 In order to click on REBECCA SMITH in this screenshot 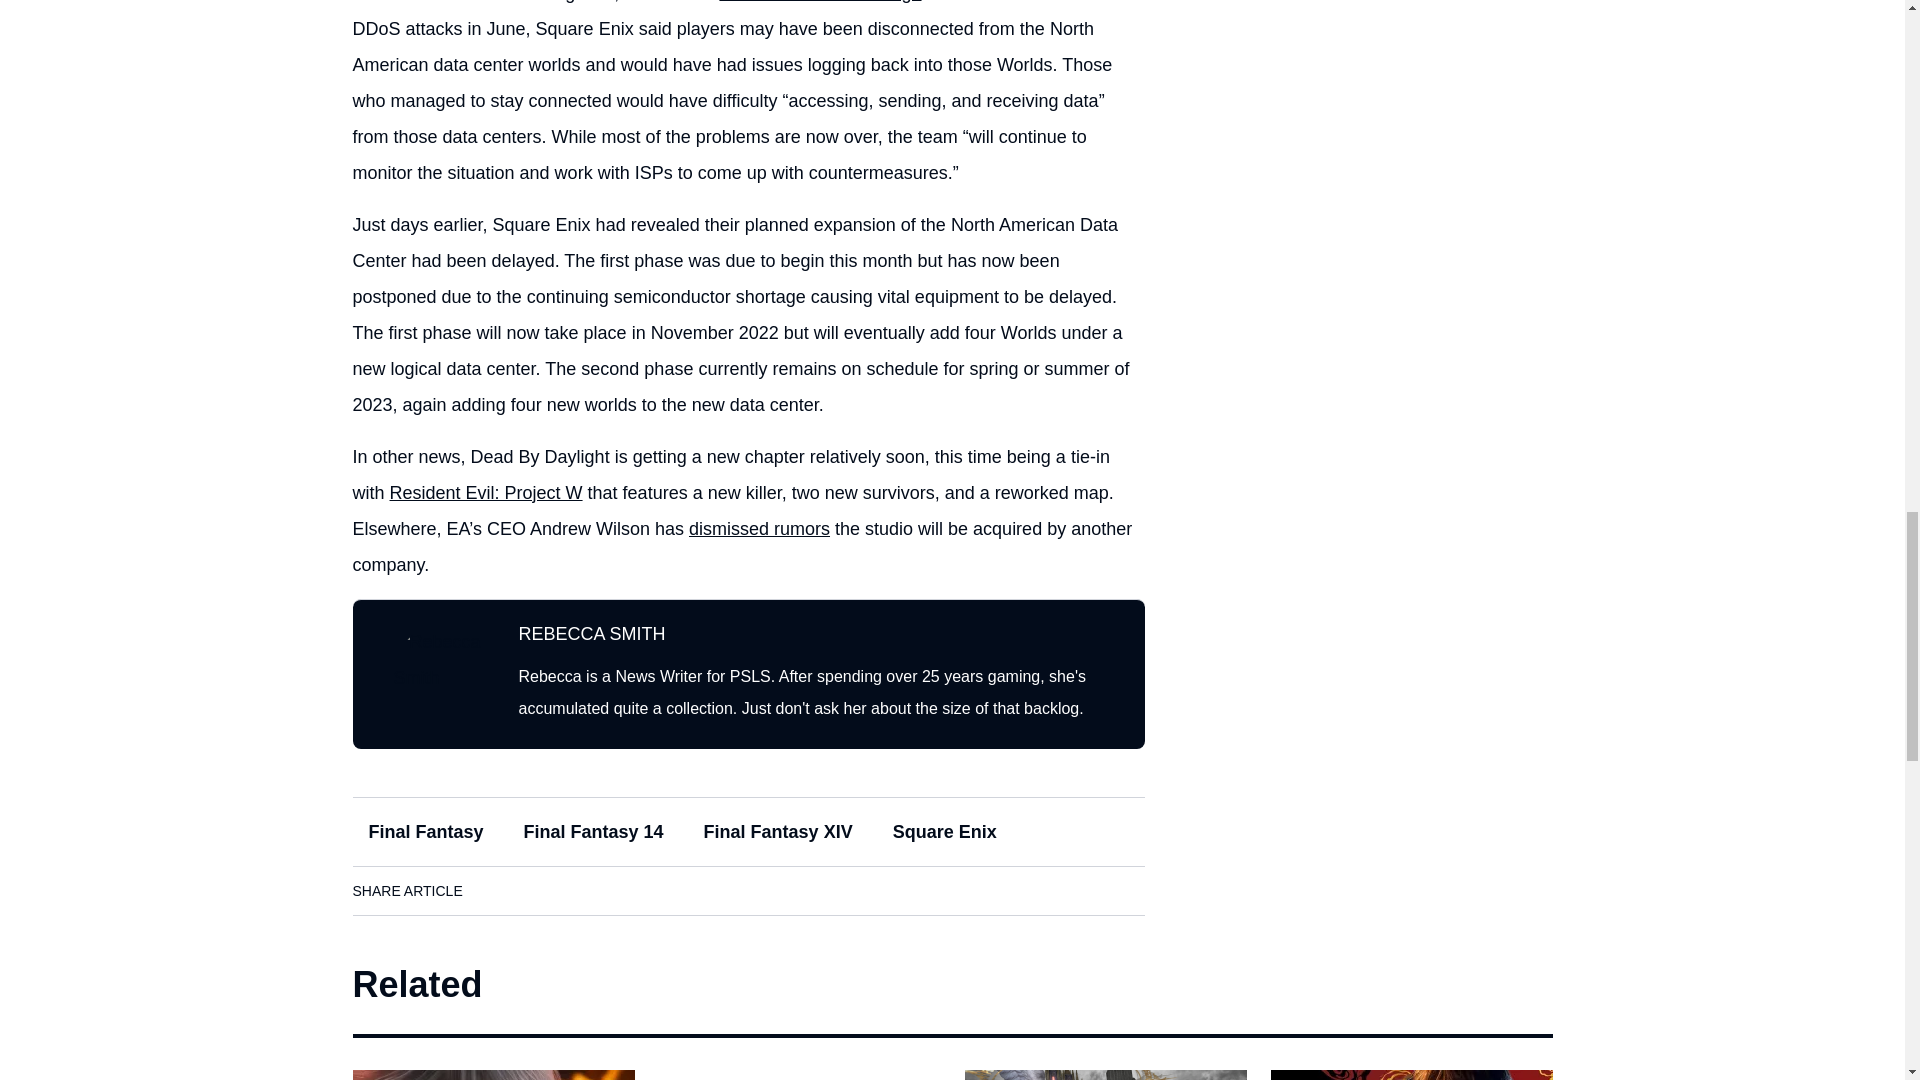, I will do `click(591, 634)`.